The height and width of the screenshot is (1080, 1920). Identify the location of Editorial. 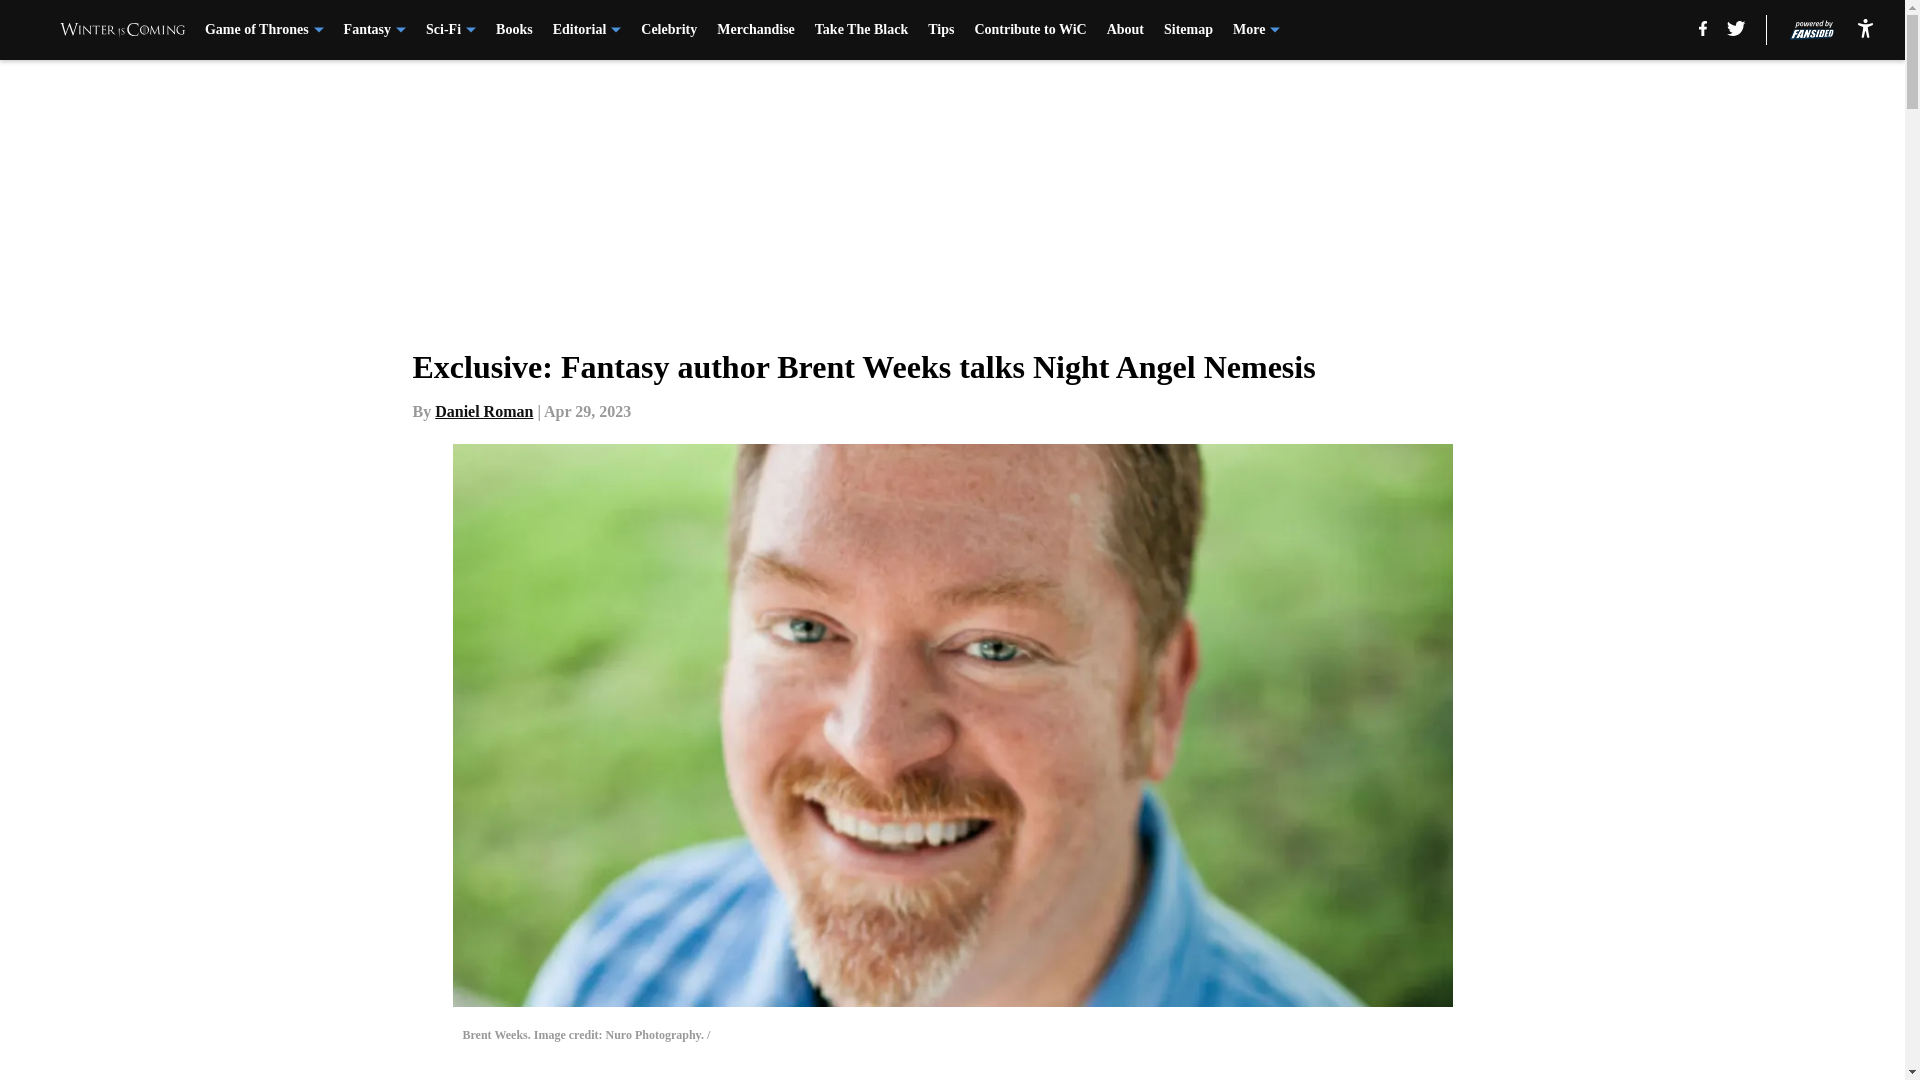
(587, 30).